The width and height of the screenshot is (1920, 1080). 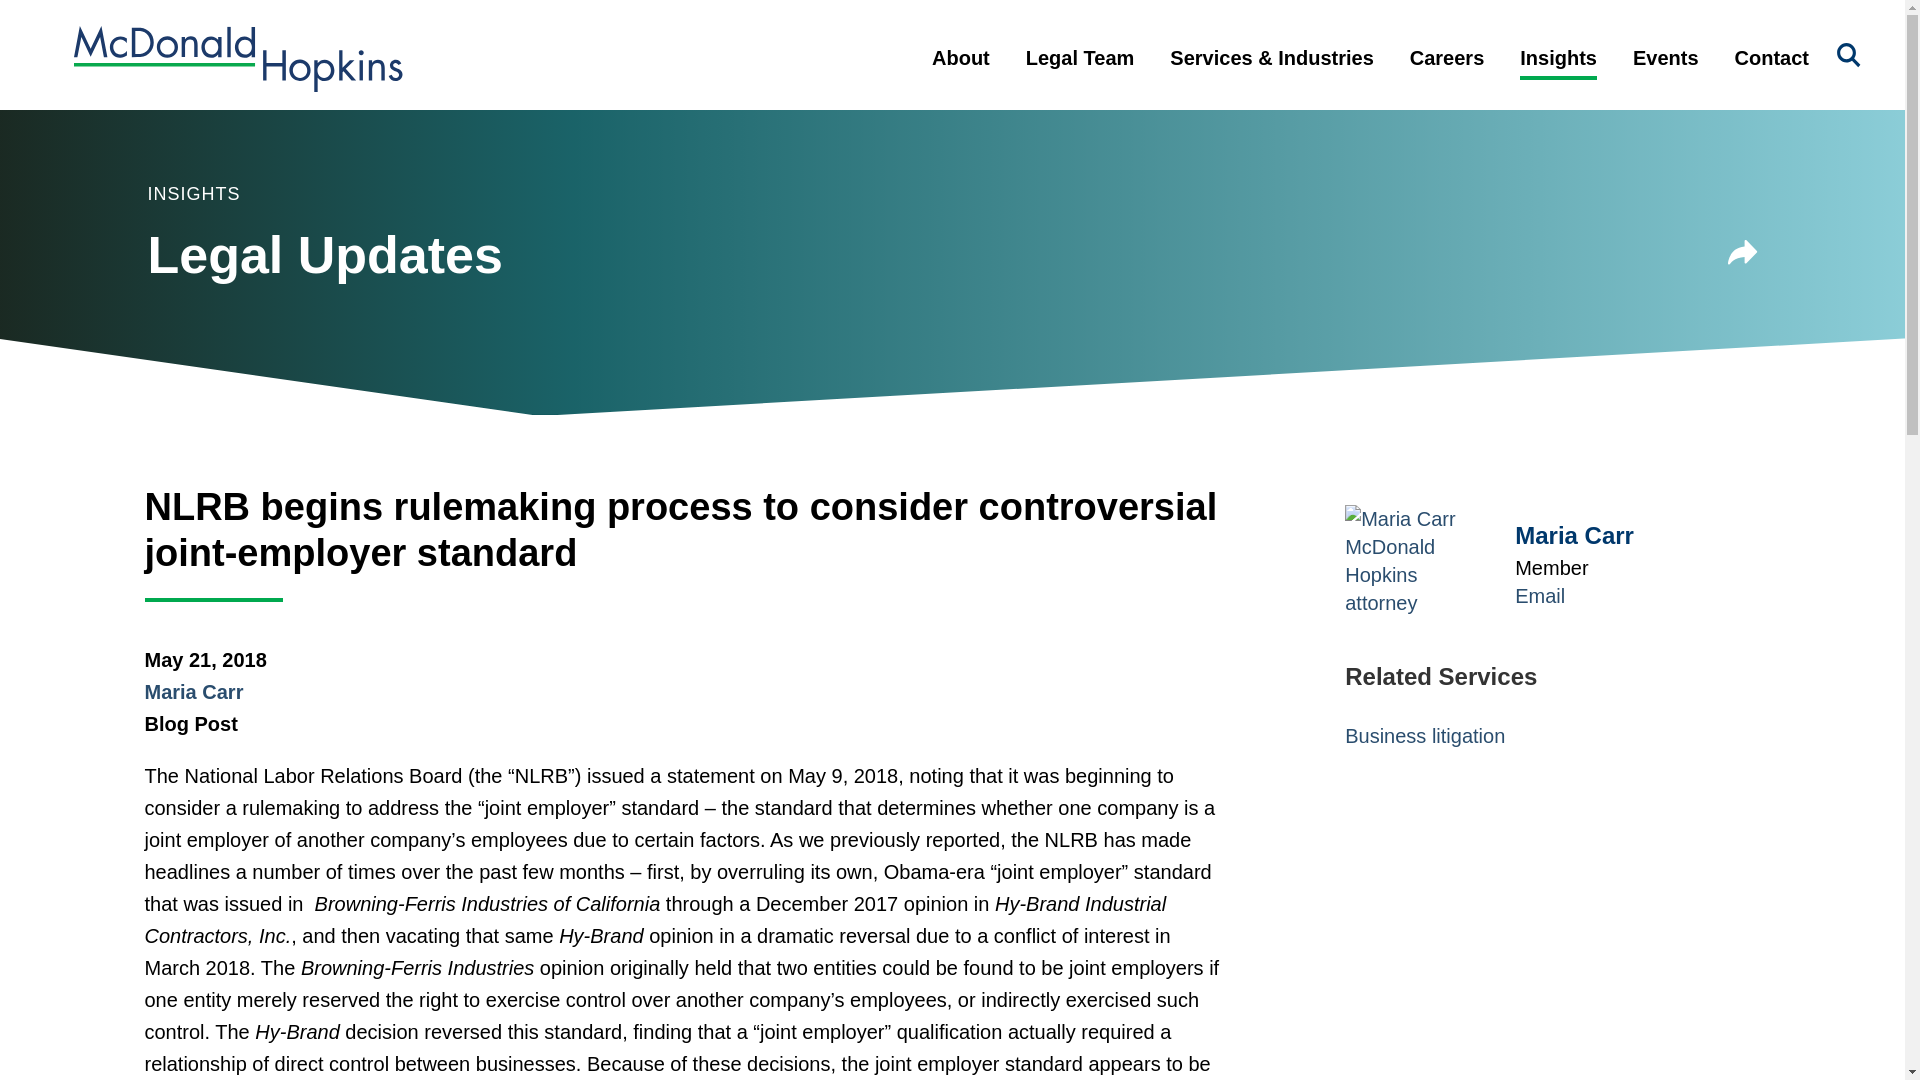 I want to click on Main Content, so click(x=878, y=26).